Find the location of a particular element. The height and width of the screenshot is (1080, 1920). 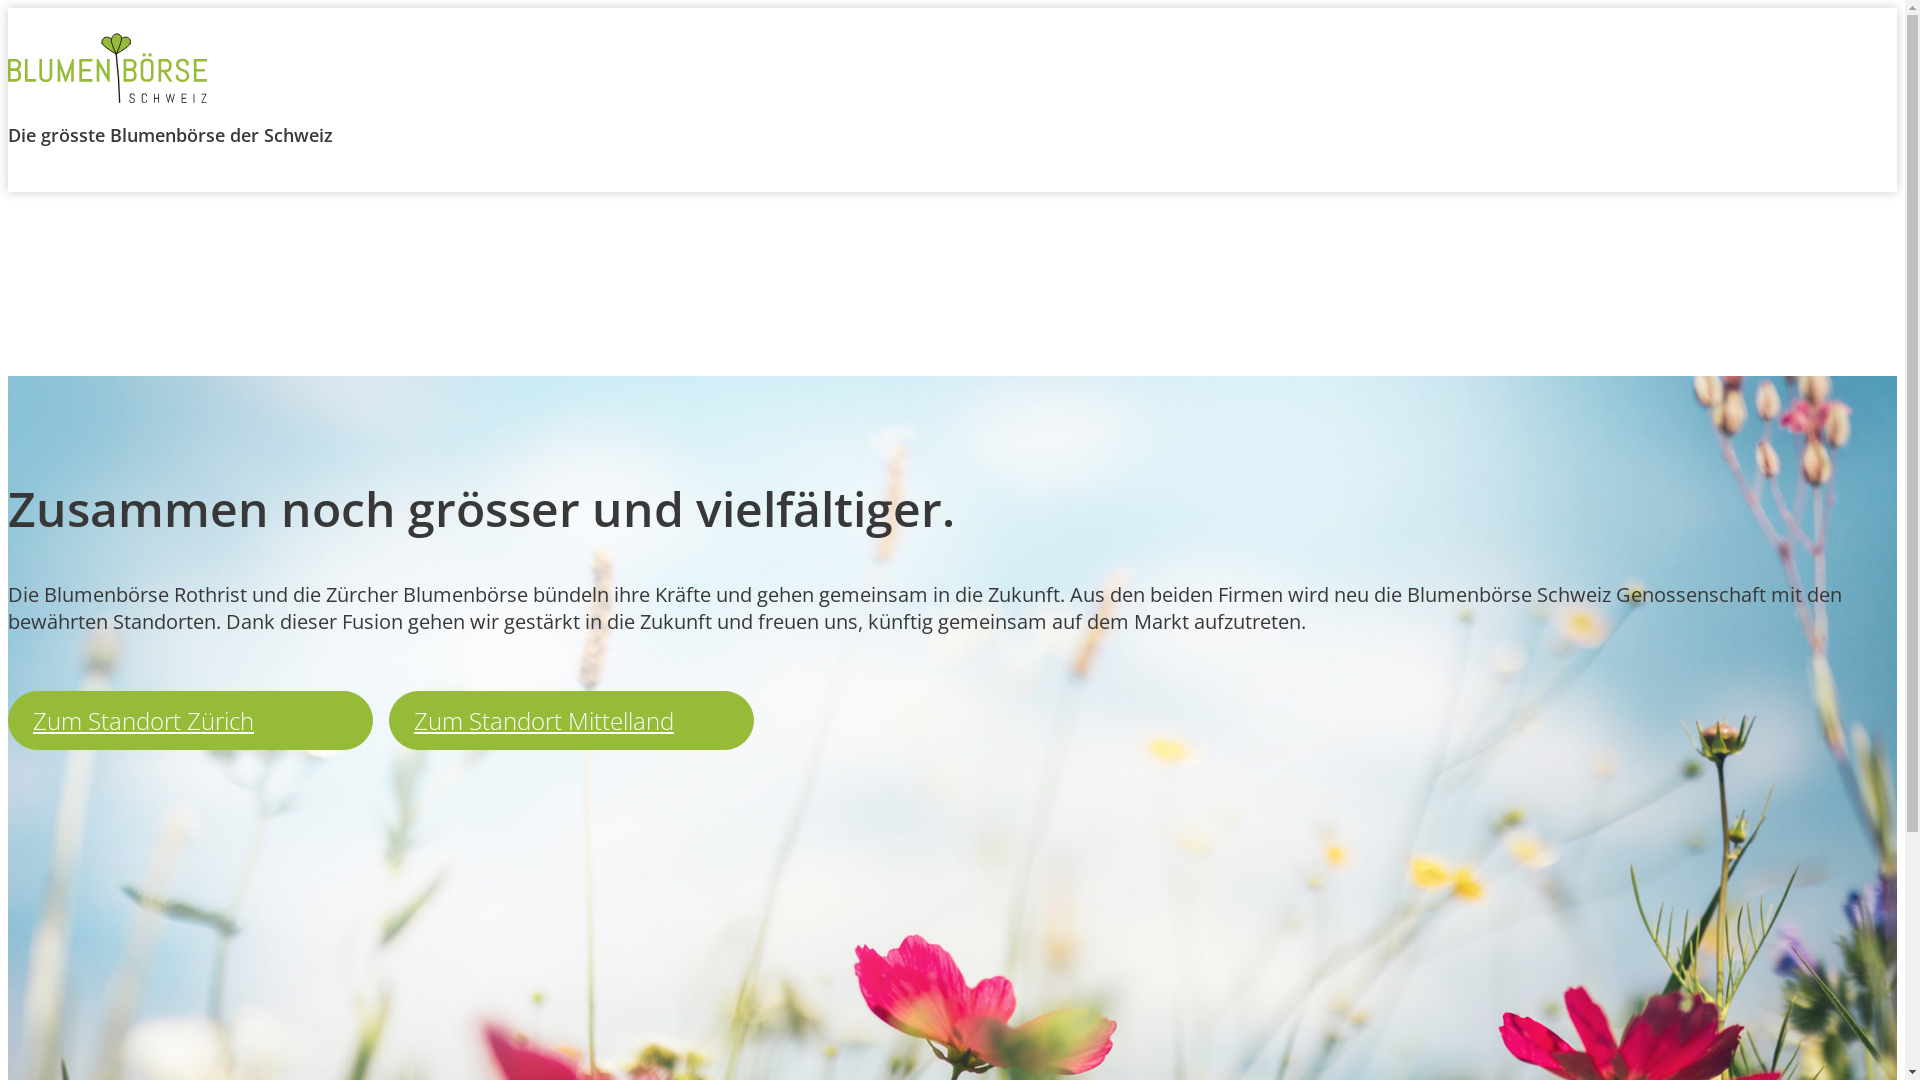

Zum Standort Mittelland is located at coordinates (572, 720).